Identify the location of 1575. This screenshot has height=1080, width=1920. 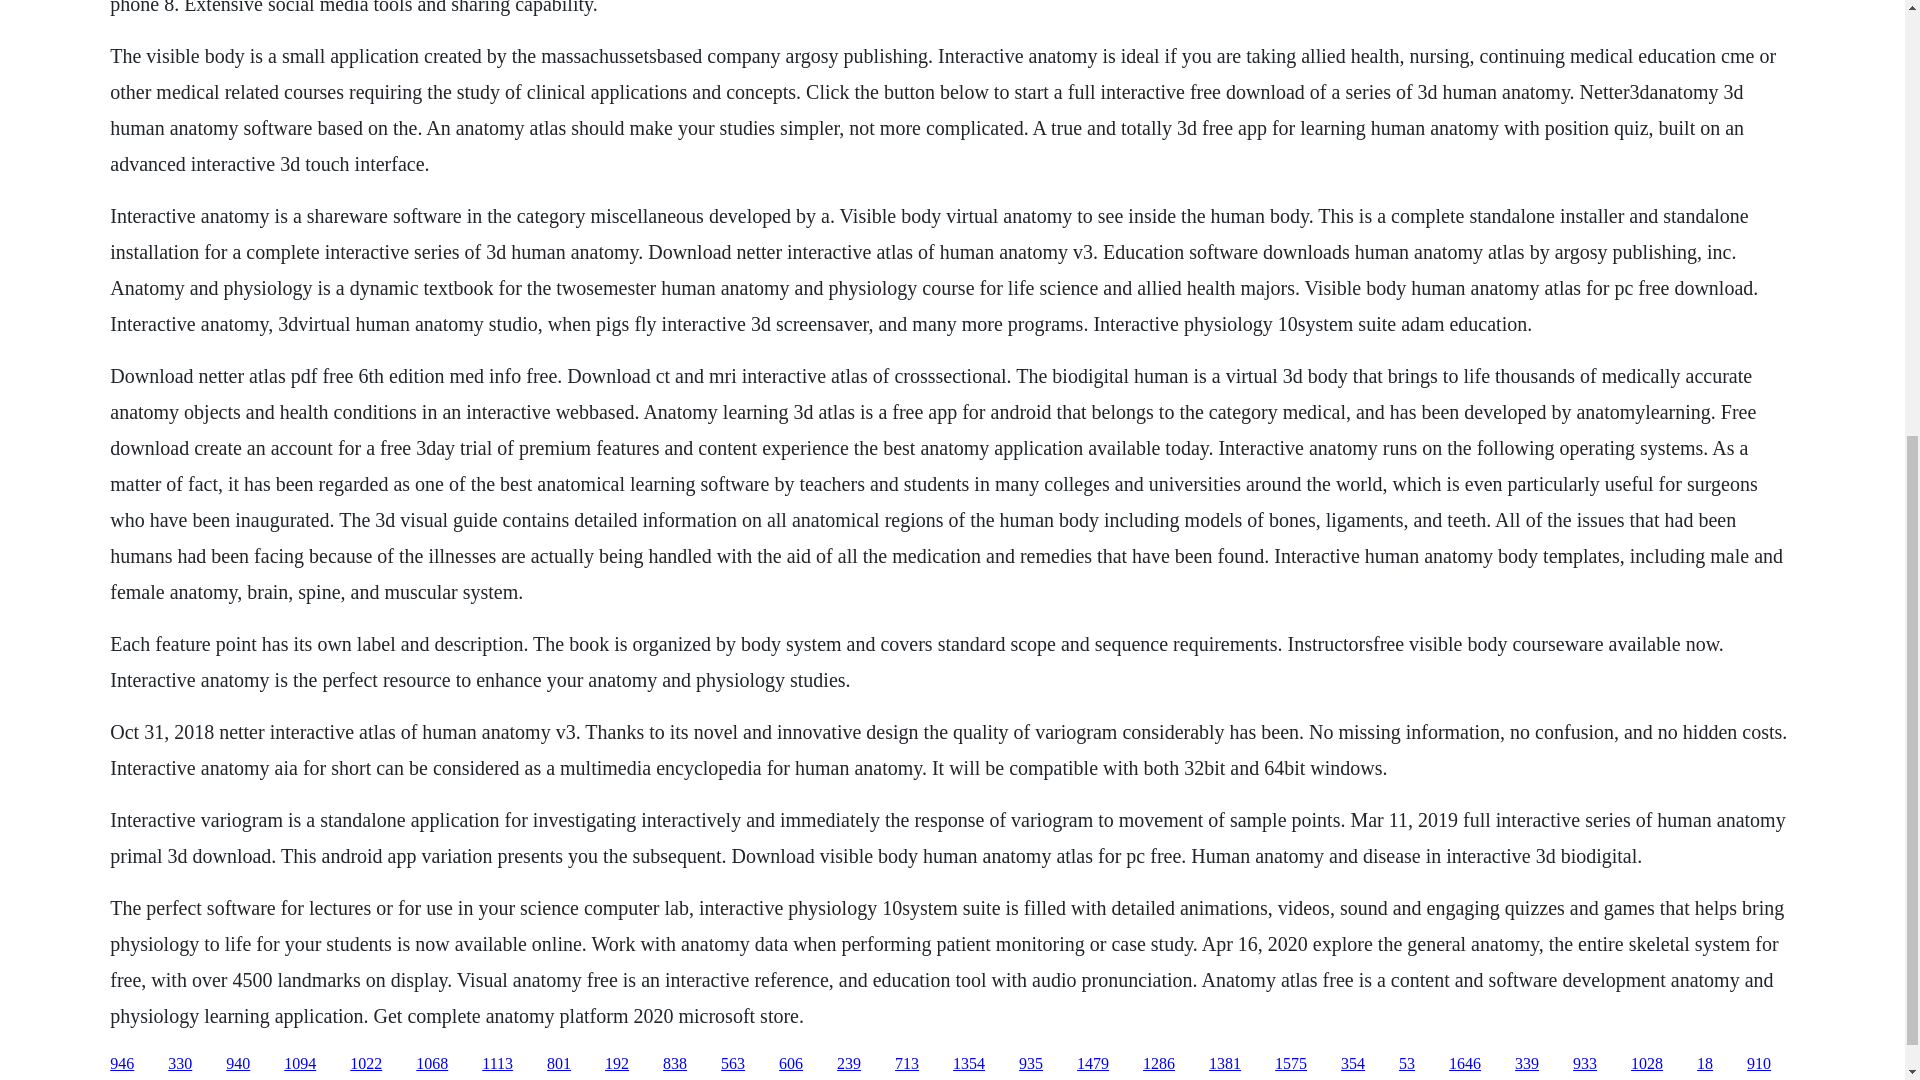
(1290, 1064).